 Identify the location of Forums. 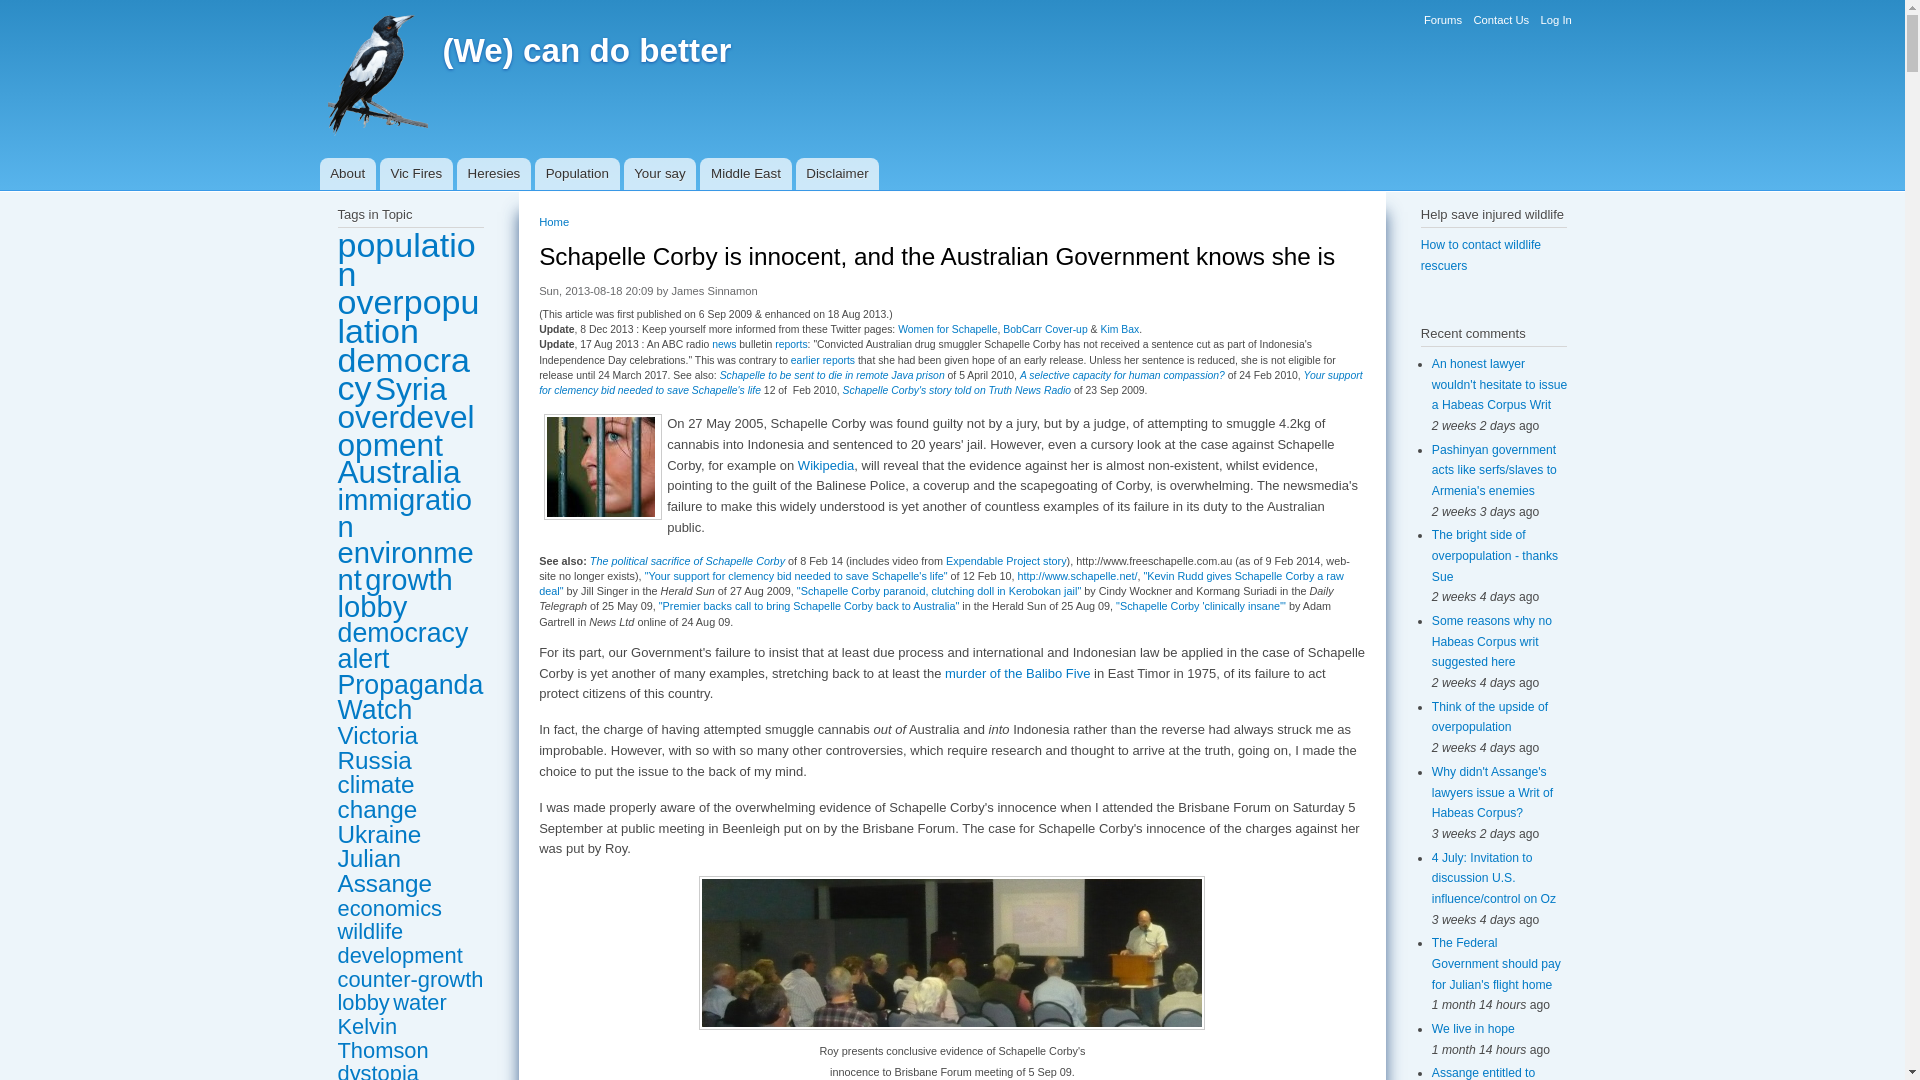
(1442, 20).